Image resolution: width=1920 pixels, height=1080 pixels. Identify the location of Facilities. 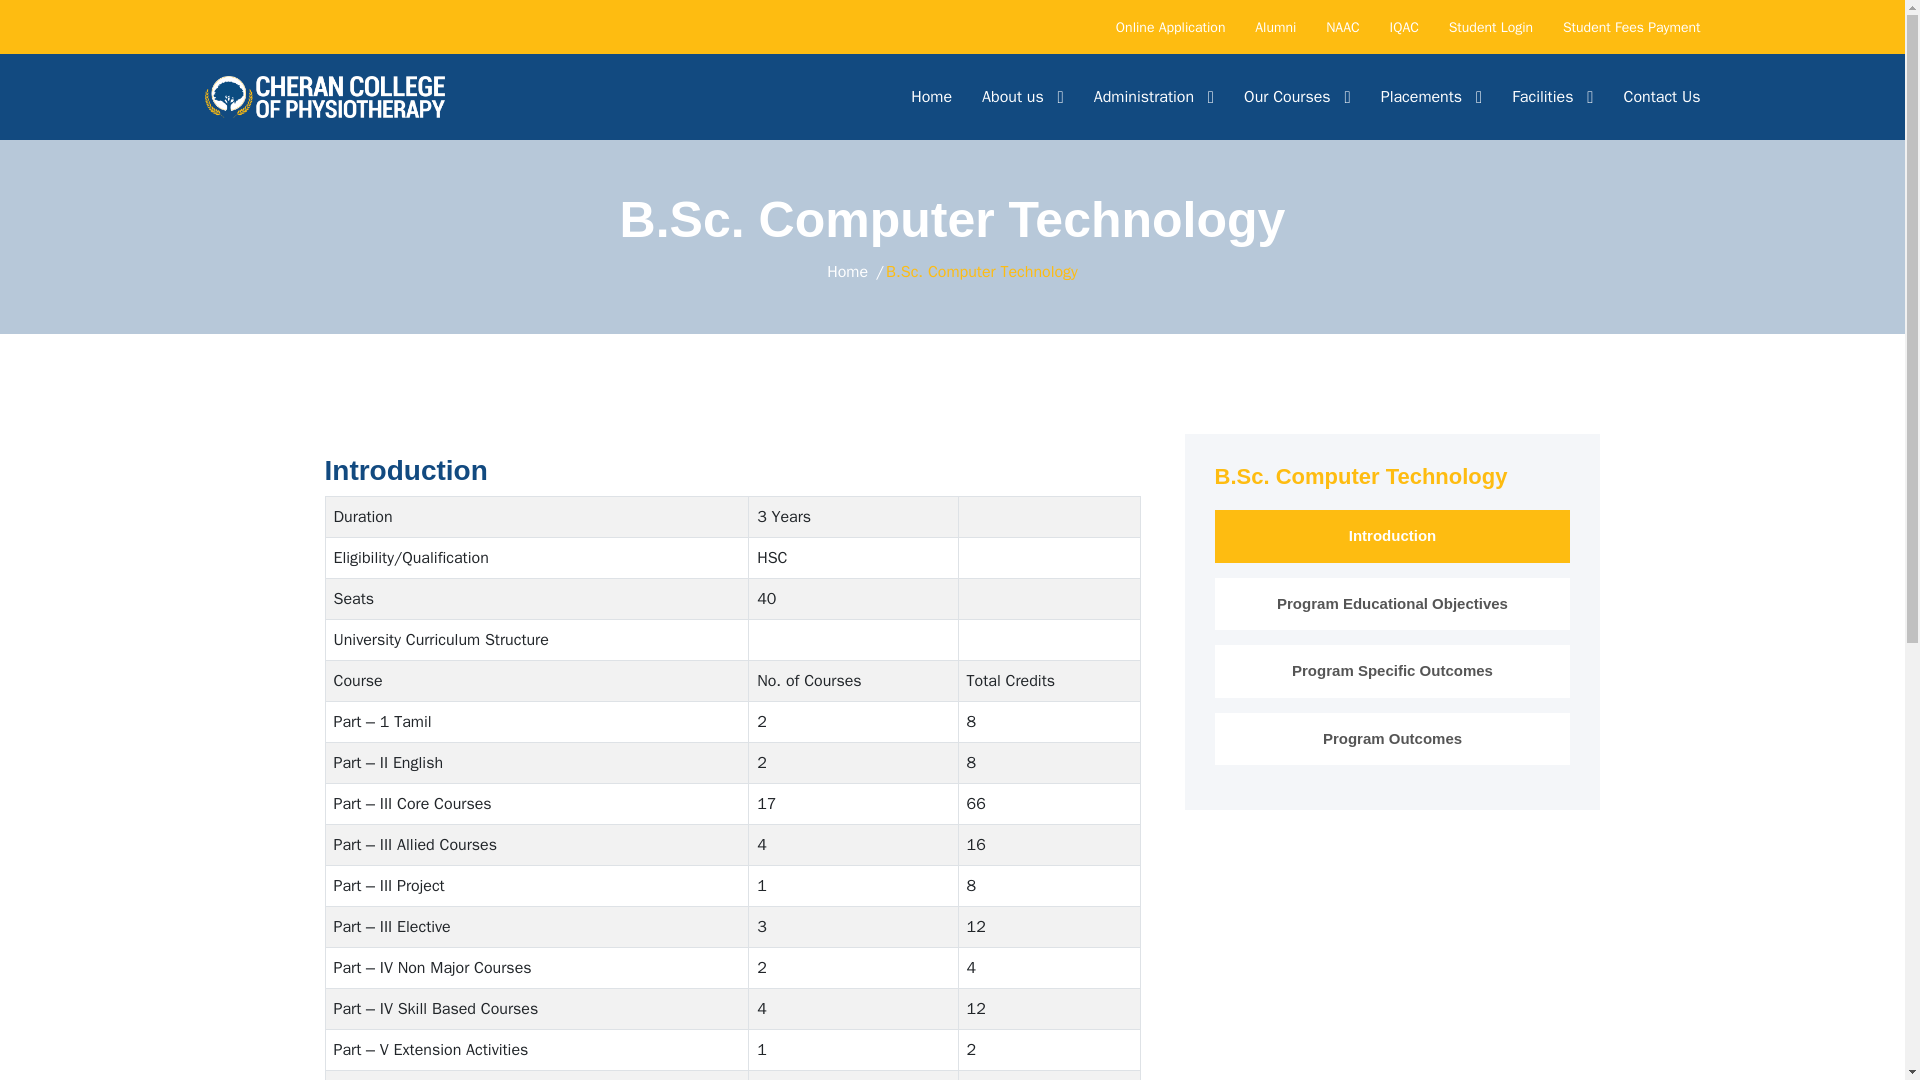
(1552, 96).